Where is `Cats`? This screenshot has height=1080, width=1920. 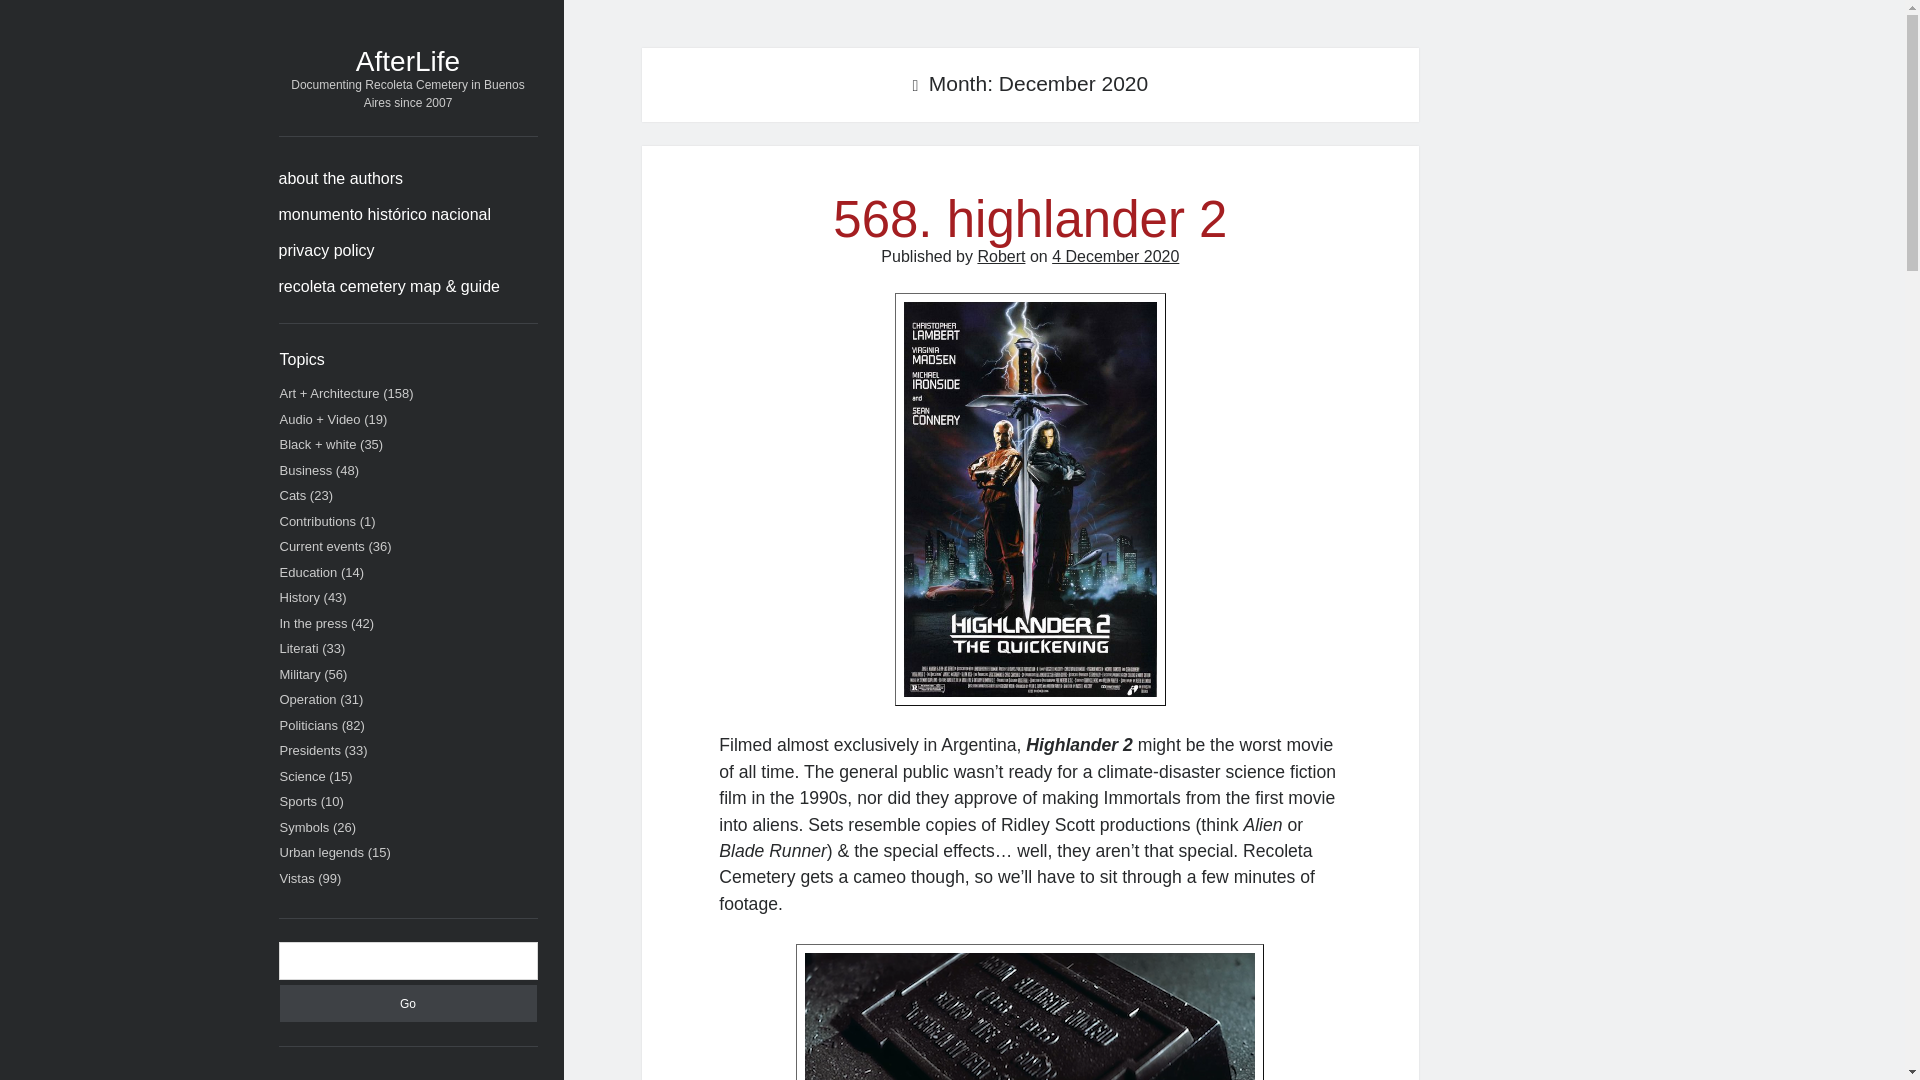
Cats is located at coordinates (294, 496).